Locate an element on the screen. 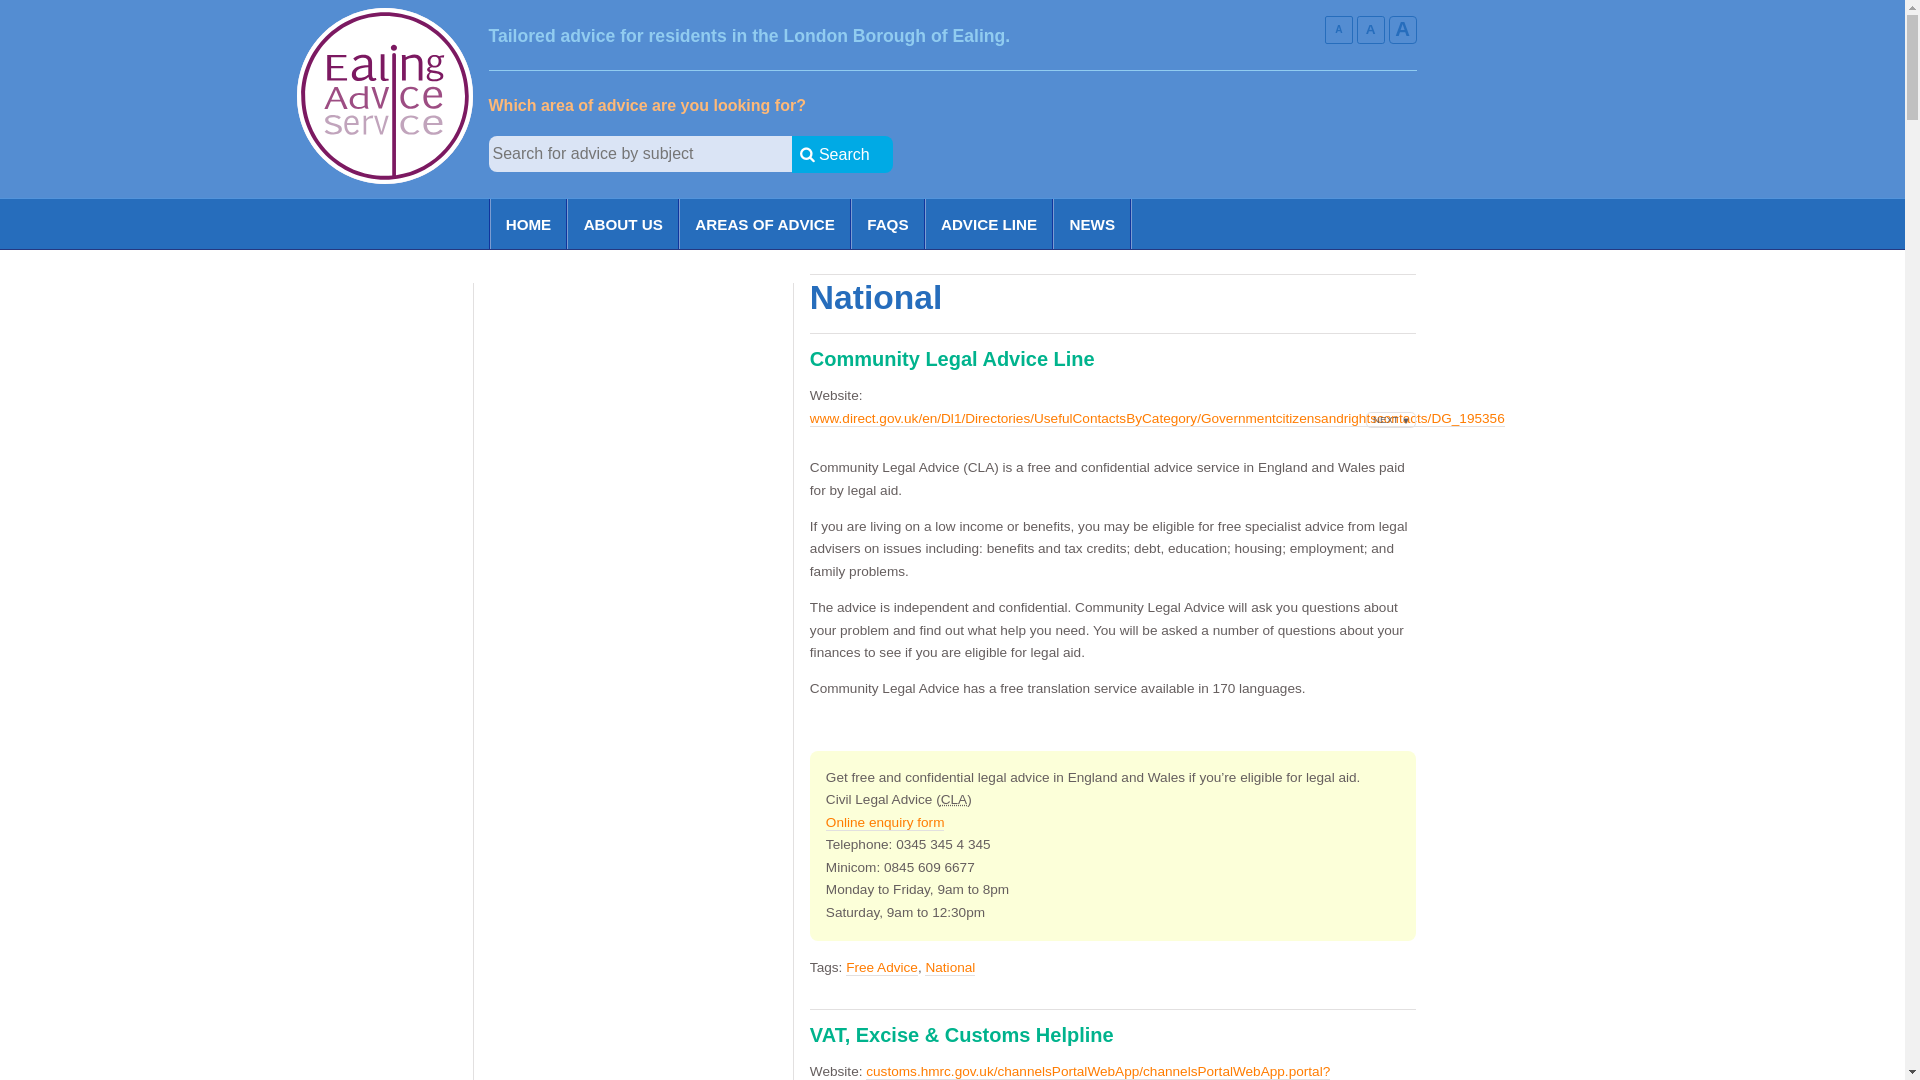 The height and width of the screenshot is (1080, 1920). A is located at coordinates (1338, 30).